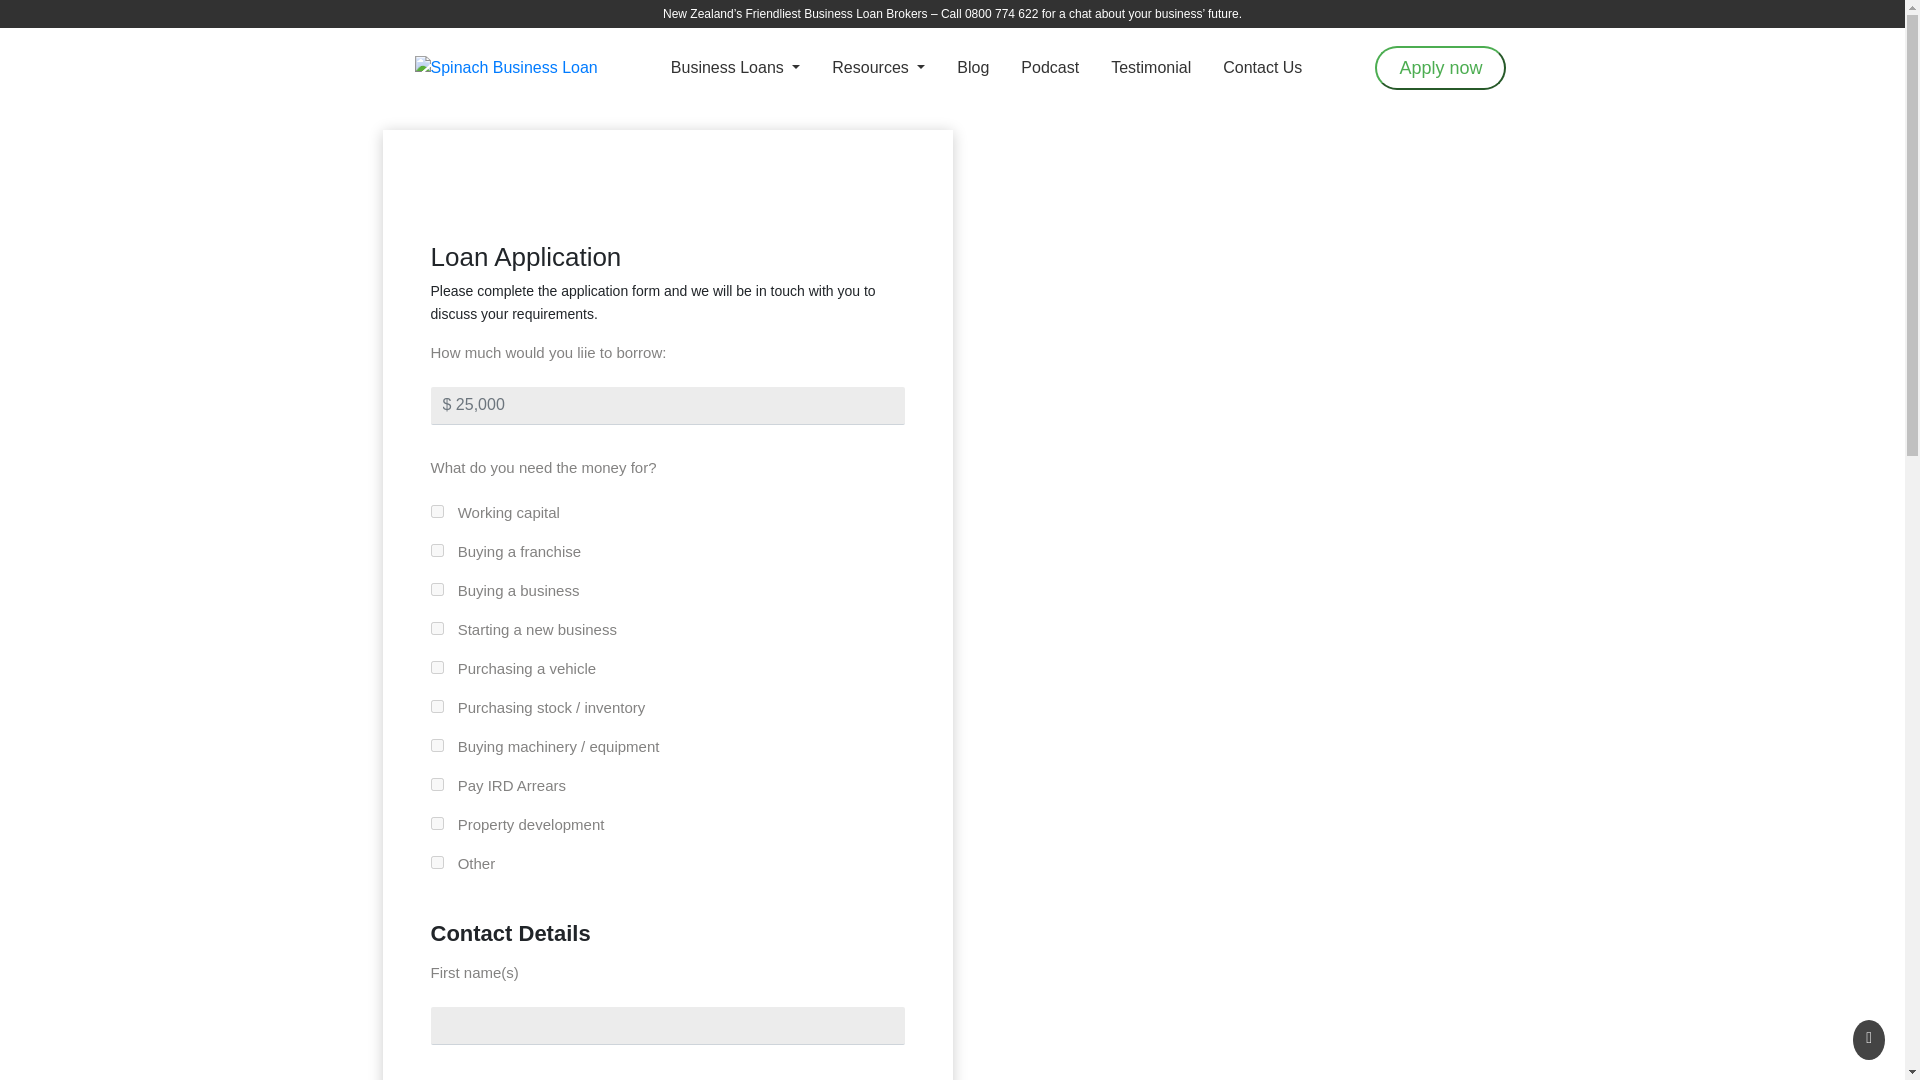 This screenshot has width=1920, height=1080. Describe the element at coordinates (878, 67) in the screenshot. I see `Resources` at that location.